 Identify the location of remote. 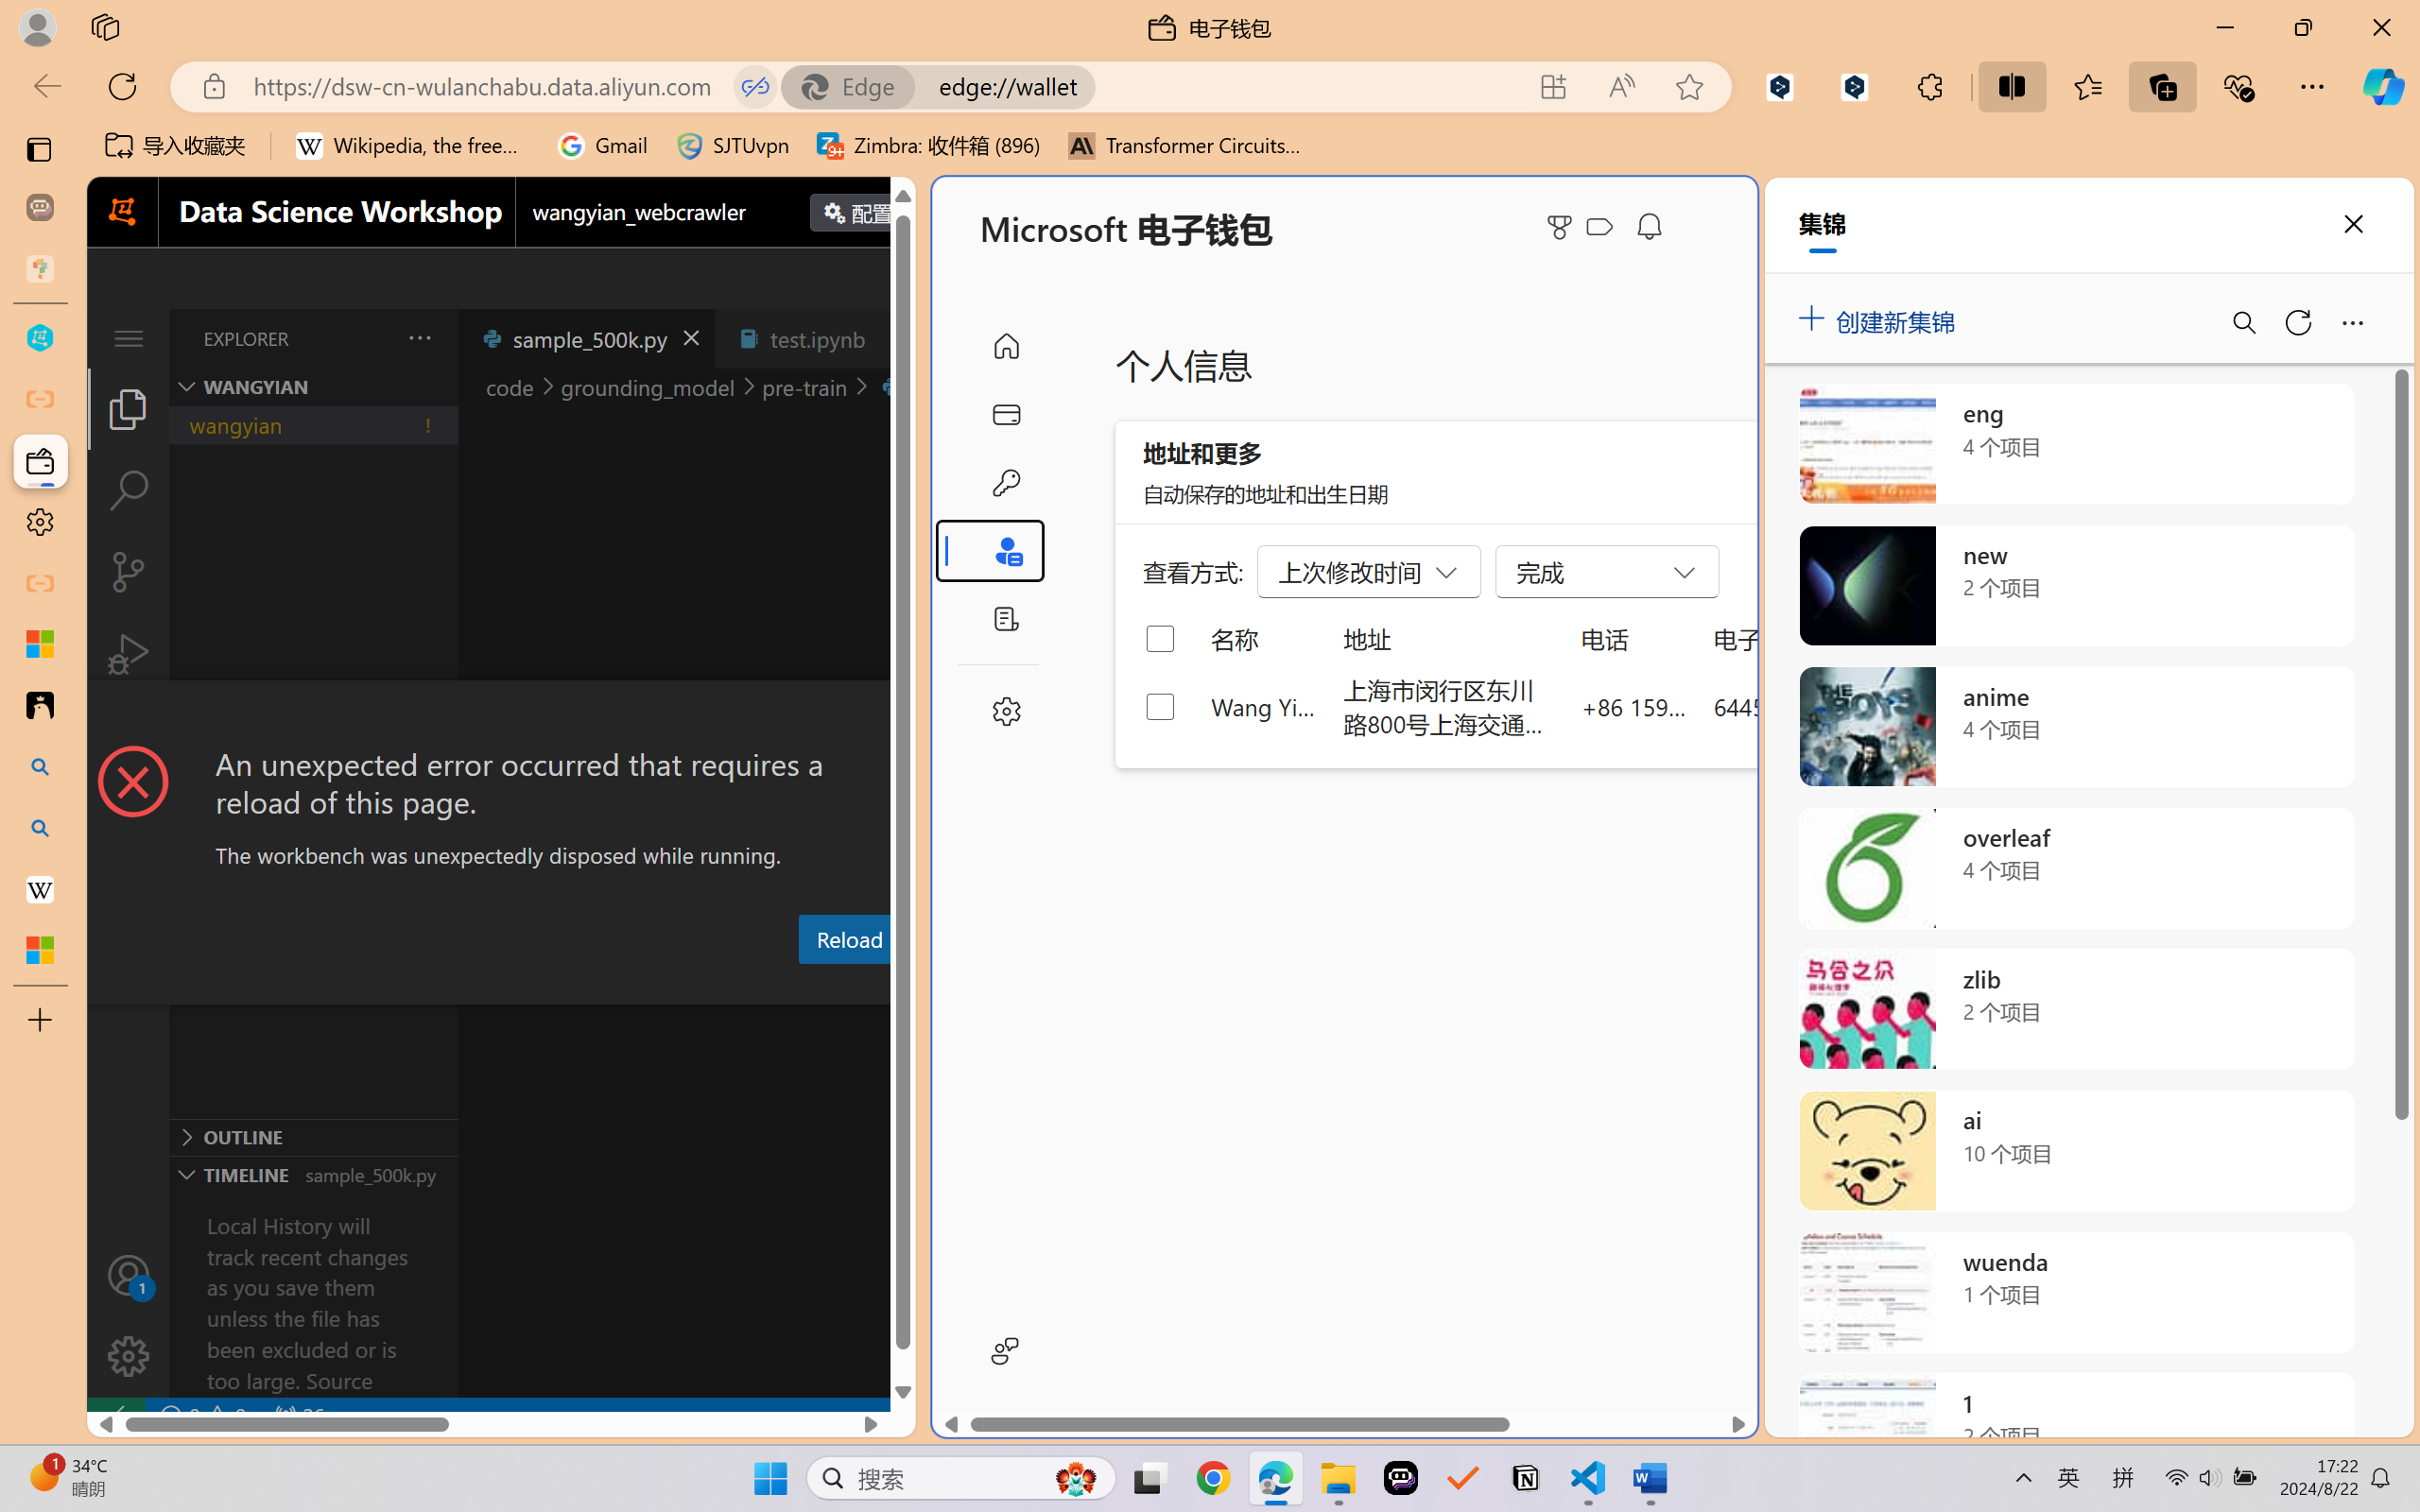
(115, 1416).